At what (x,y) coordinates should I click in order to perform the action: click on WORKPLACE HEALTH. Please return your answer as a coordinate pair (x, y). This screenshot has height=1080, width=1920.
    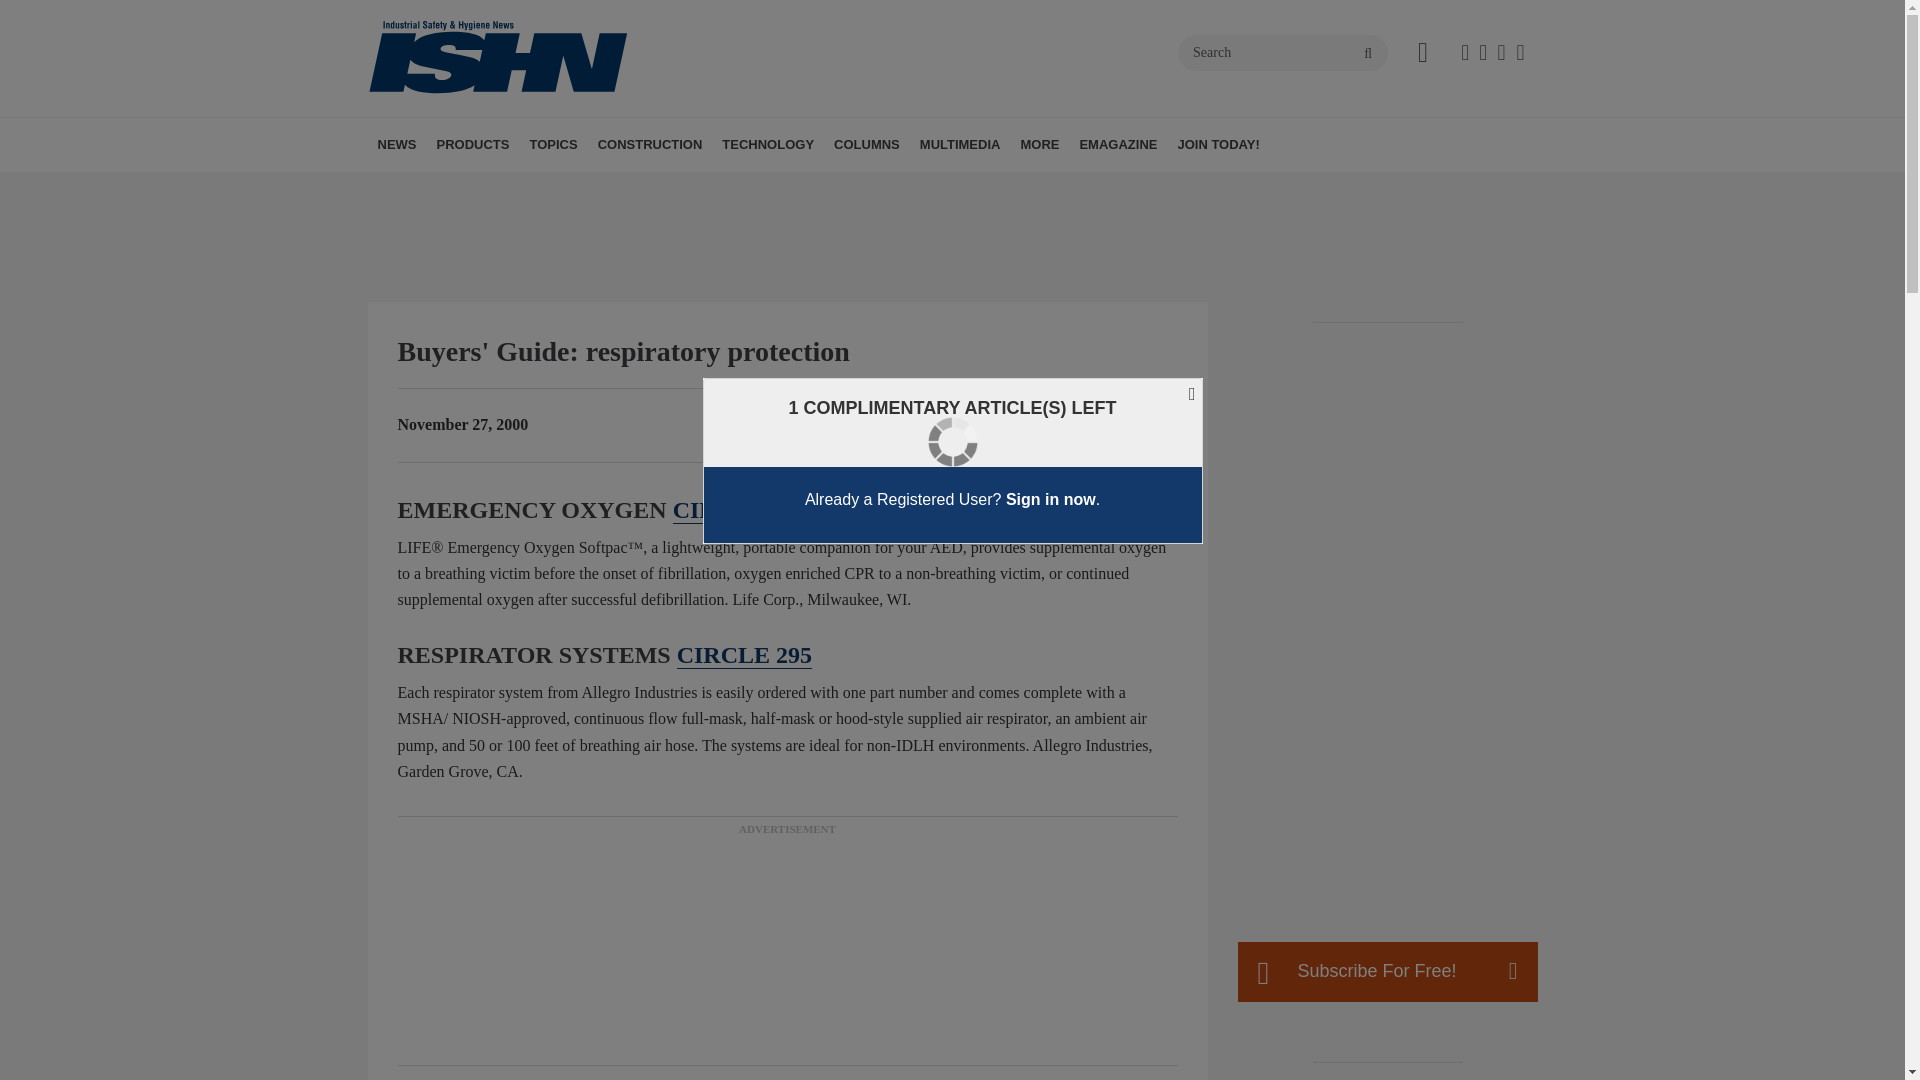
    Looking at the image, I should click on (674, 188).